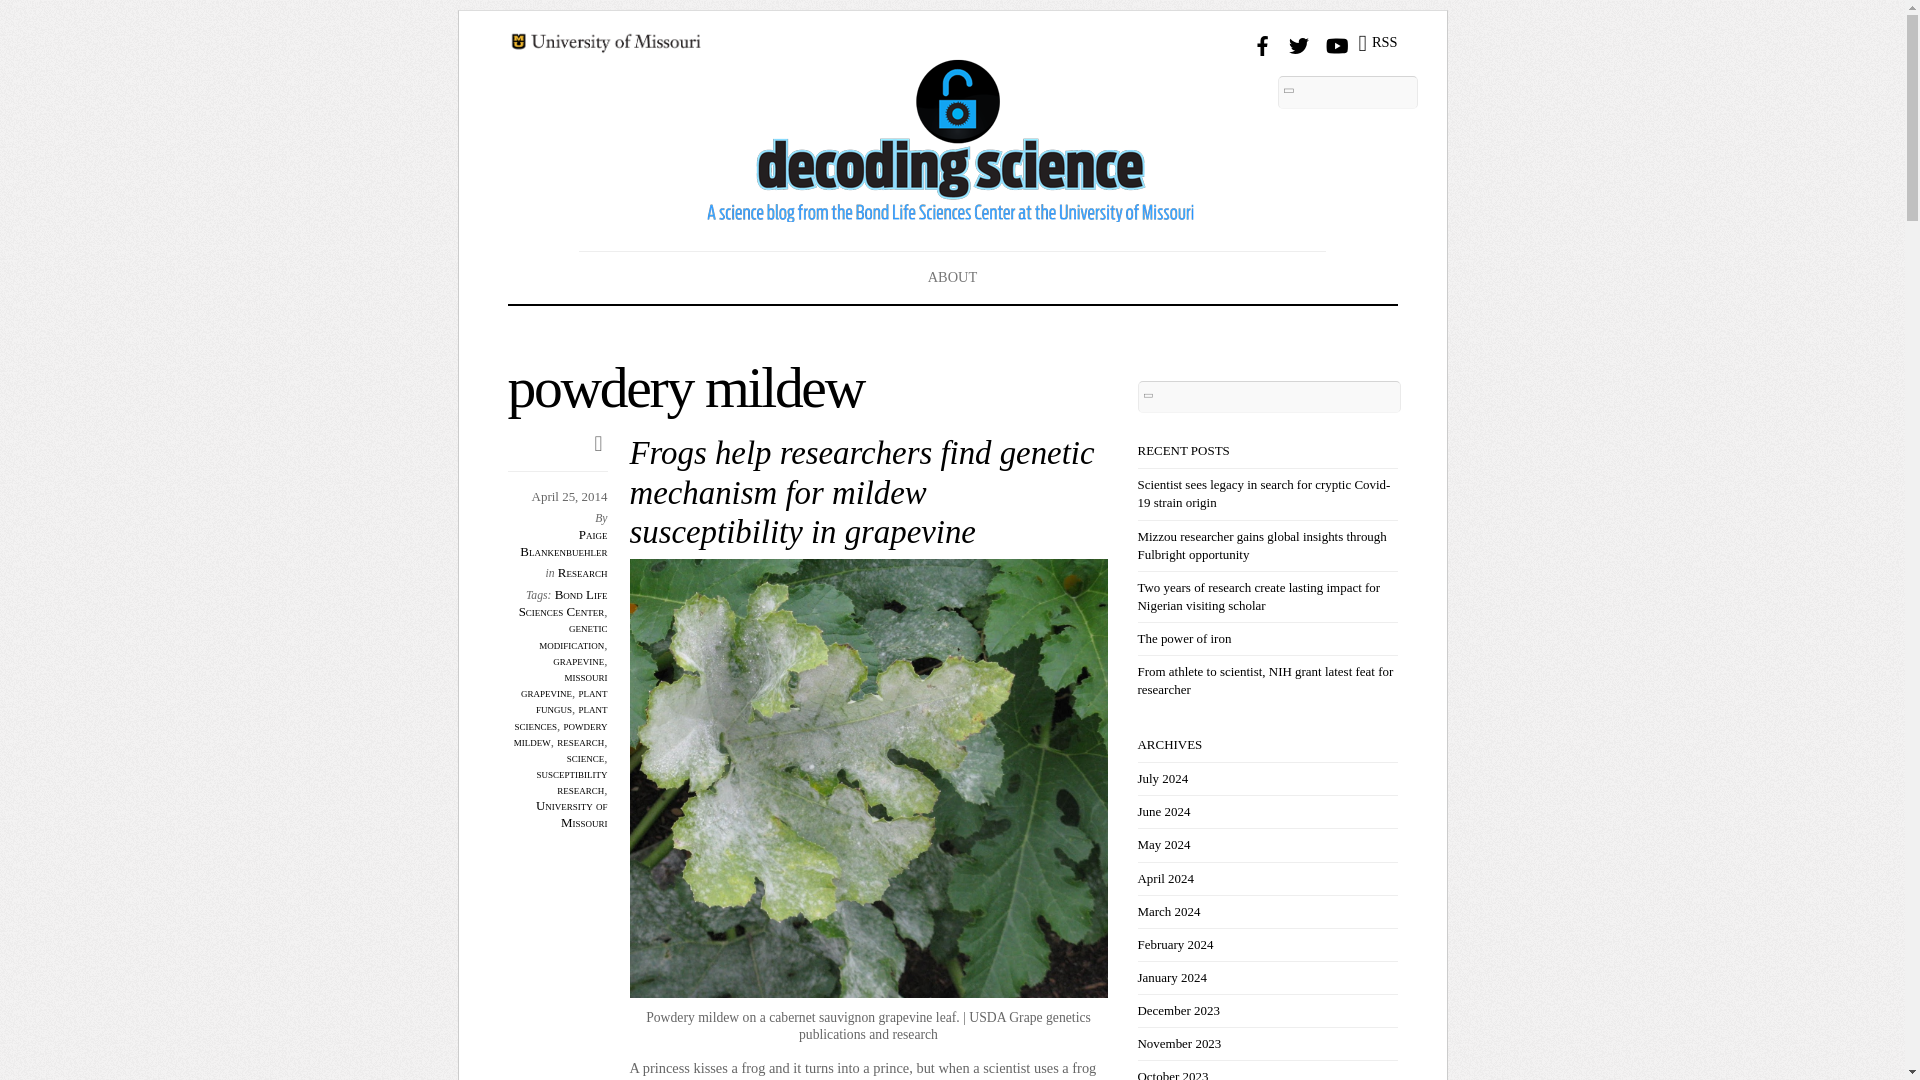 This screenshot has width=1920, height=1080. I want to click on Bond Life Sciences Center, so click(563, 602).